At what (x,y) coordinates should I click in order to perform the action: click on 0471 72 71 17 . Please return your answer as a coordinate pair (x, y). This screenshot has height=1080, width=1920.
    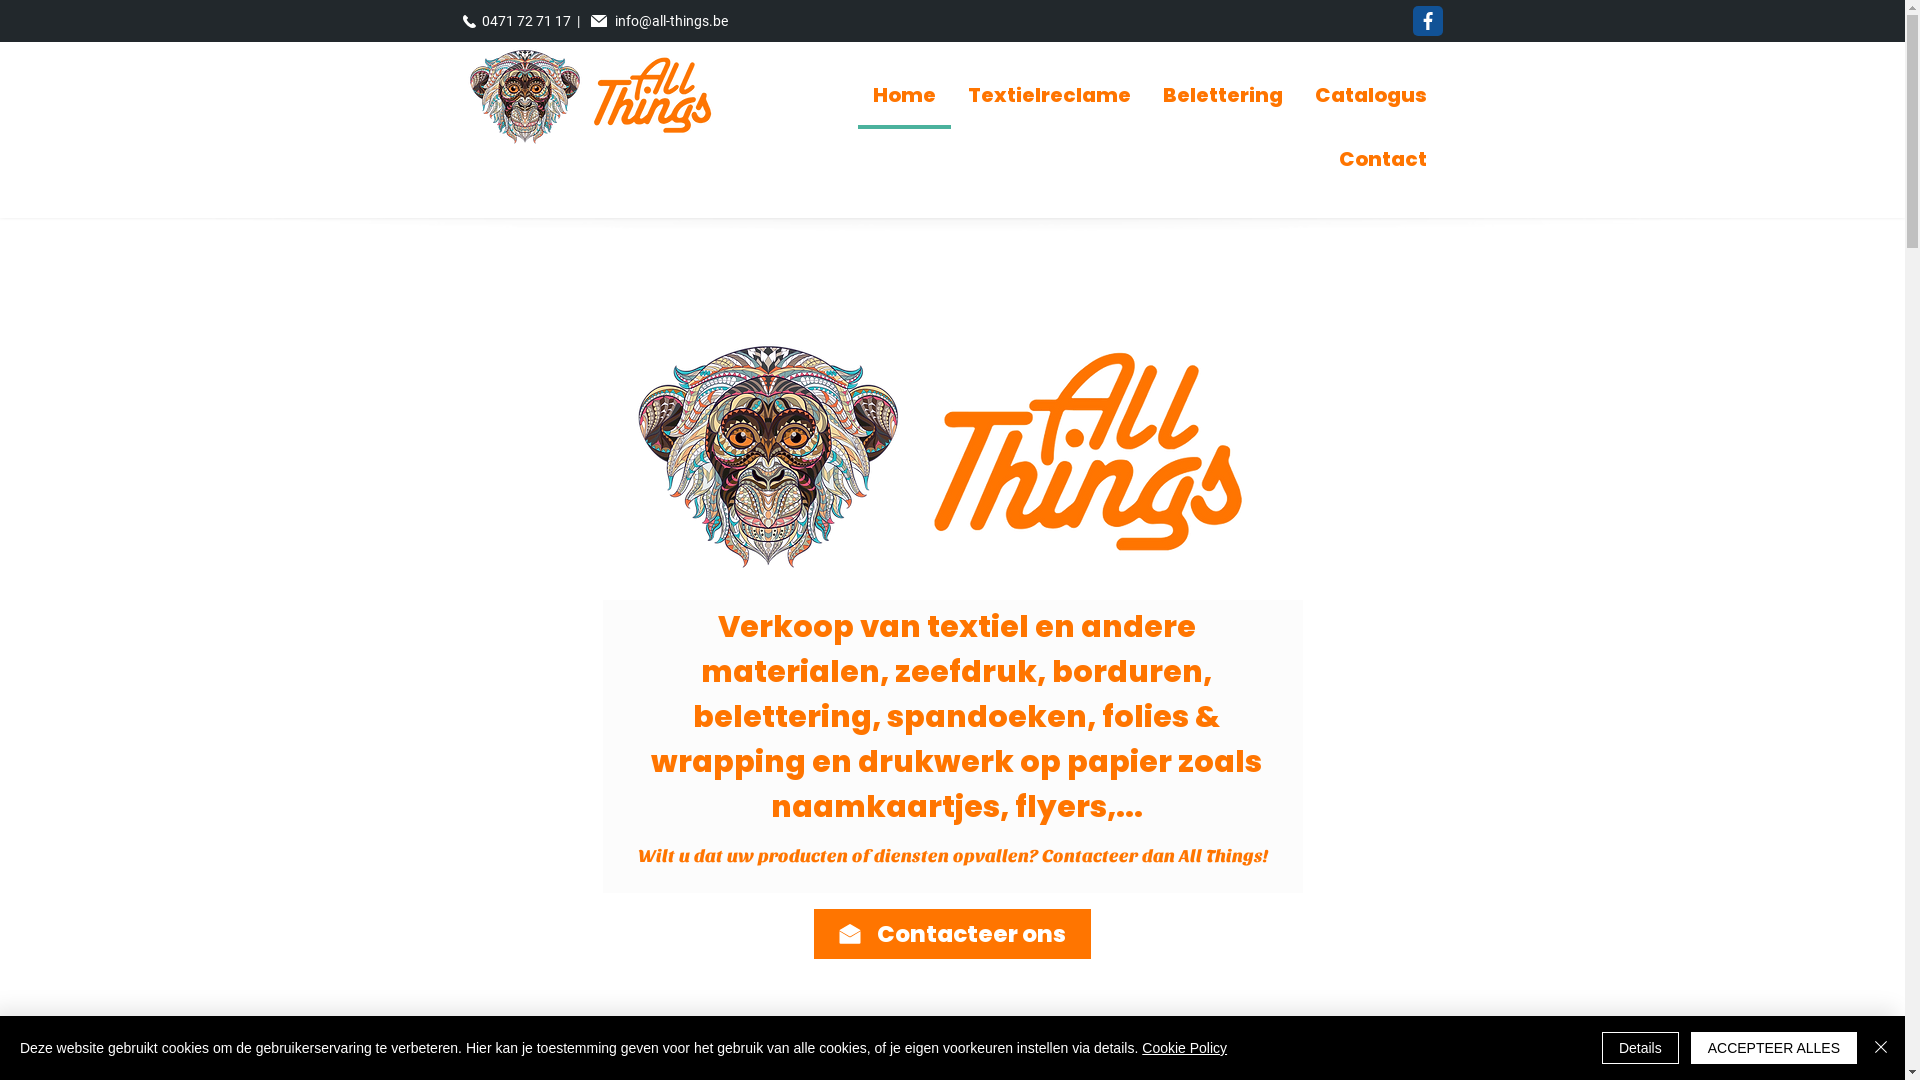
    Looking at the image, I should click on (528, 21).